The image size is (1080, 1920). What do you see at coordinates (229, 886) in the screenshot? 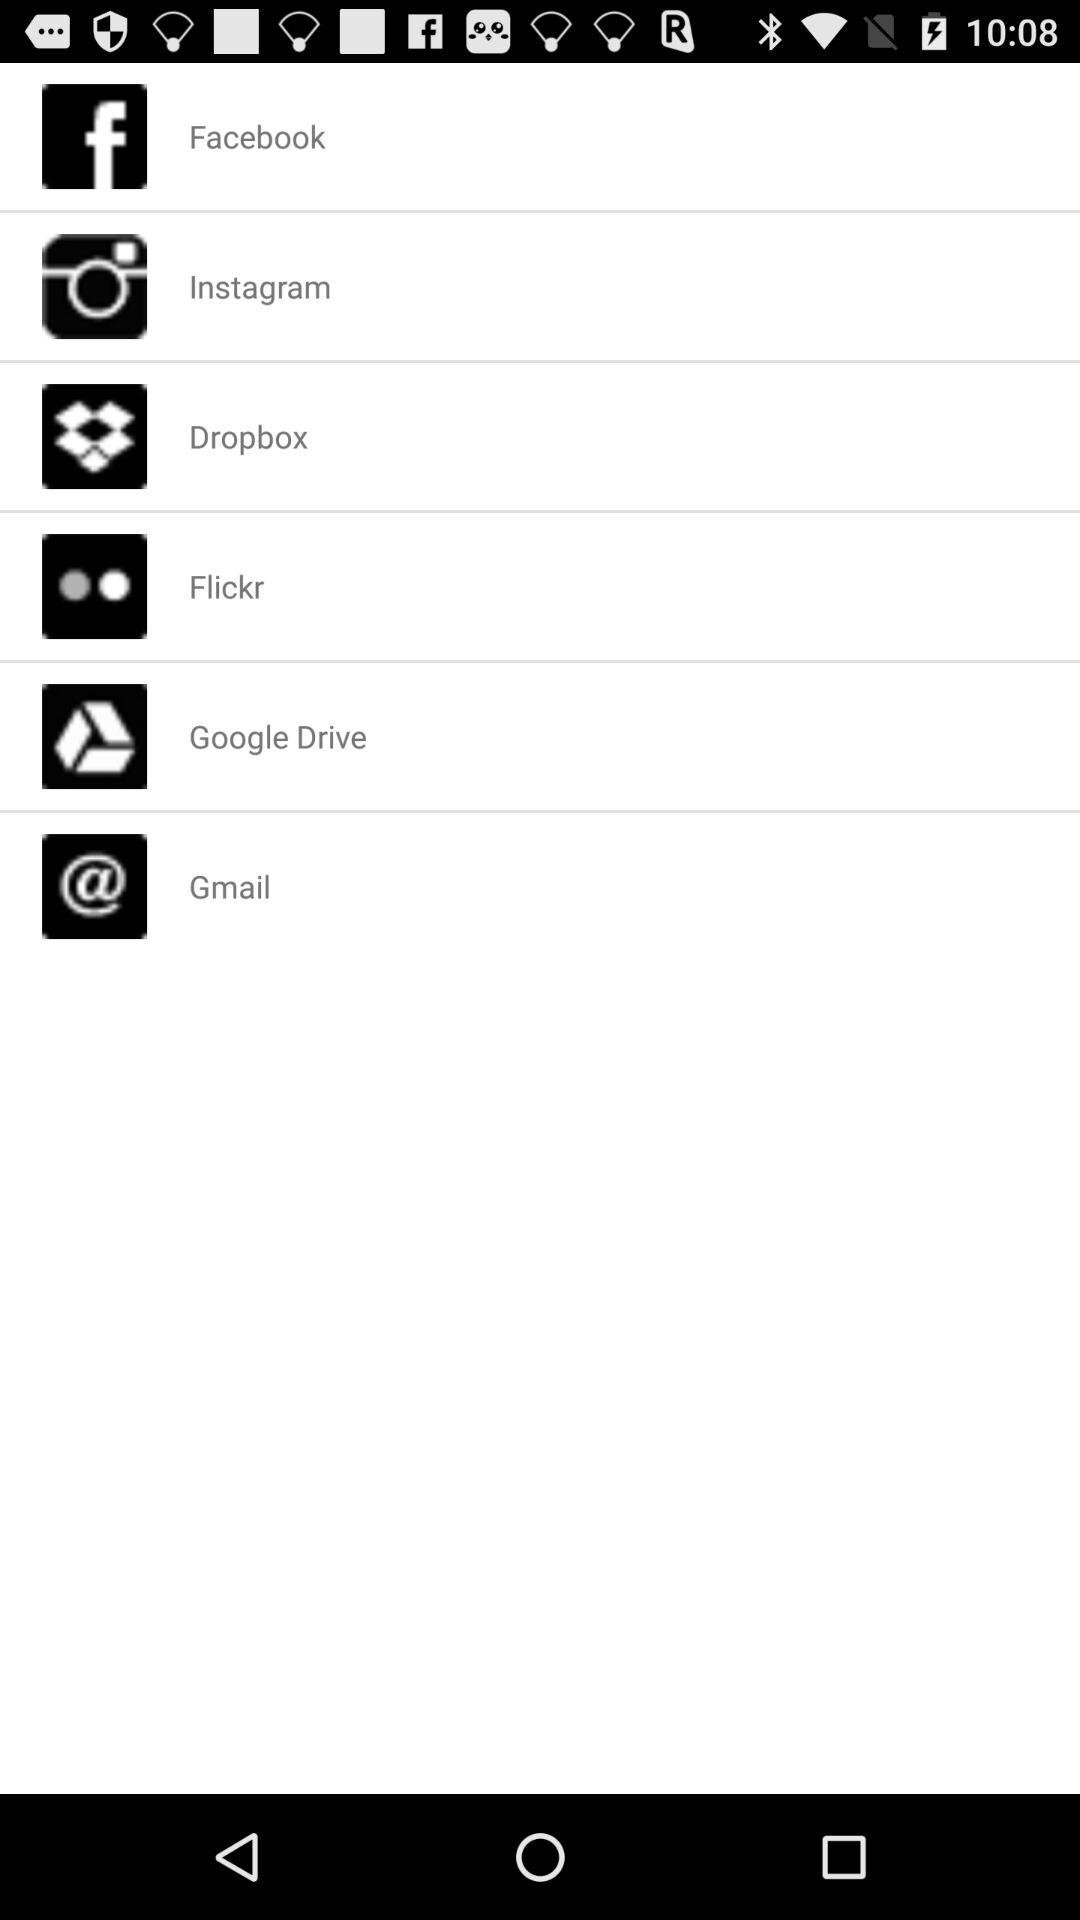
I see `scroll until the gmail` at bounding box center [229, 886].